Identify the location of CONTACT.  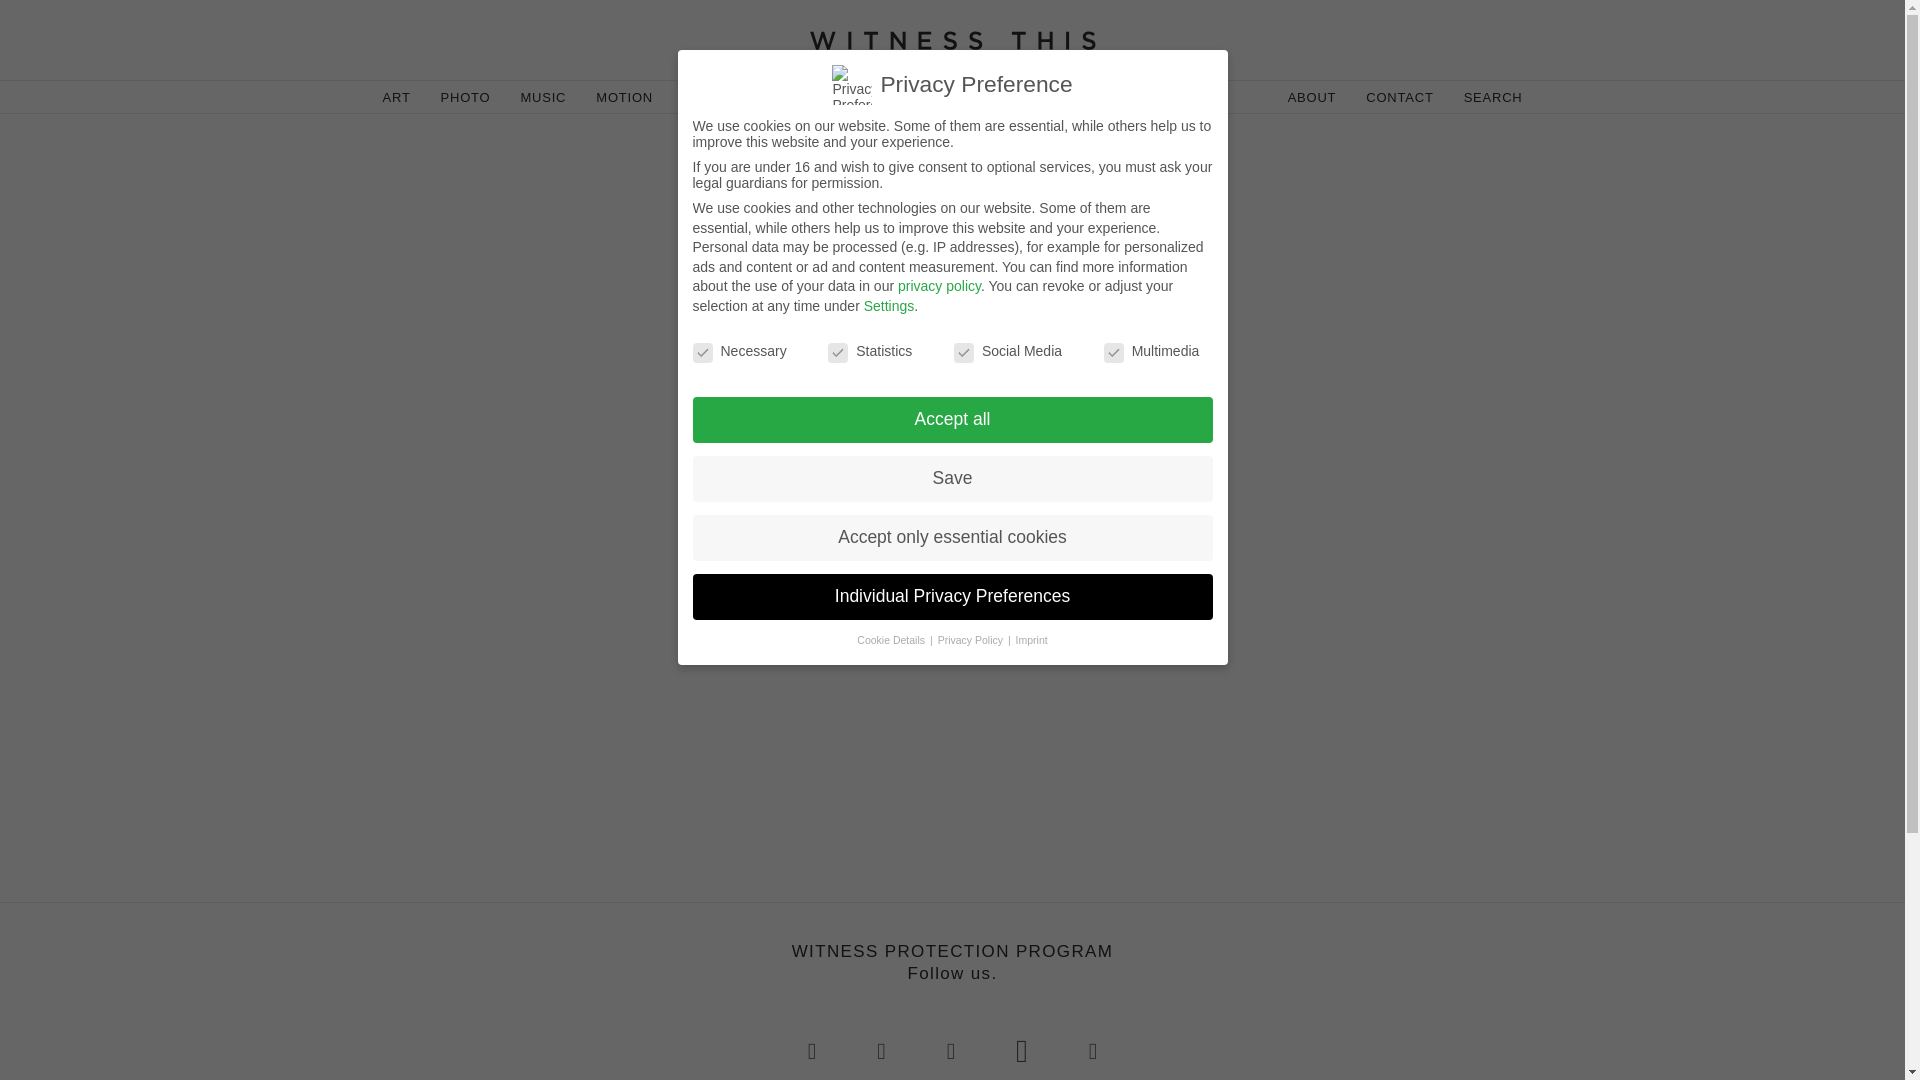
(1399, 97).